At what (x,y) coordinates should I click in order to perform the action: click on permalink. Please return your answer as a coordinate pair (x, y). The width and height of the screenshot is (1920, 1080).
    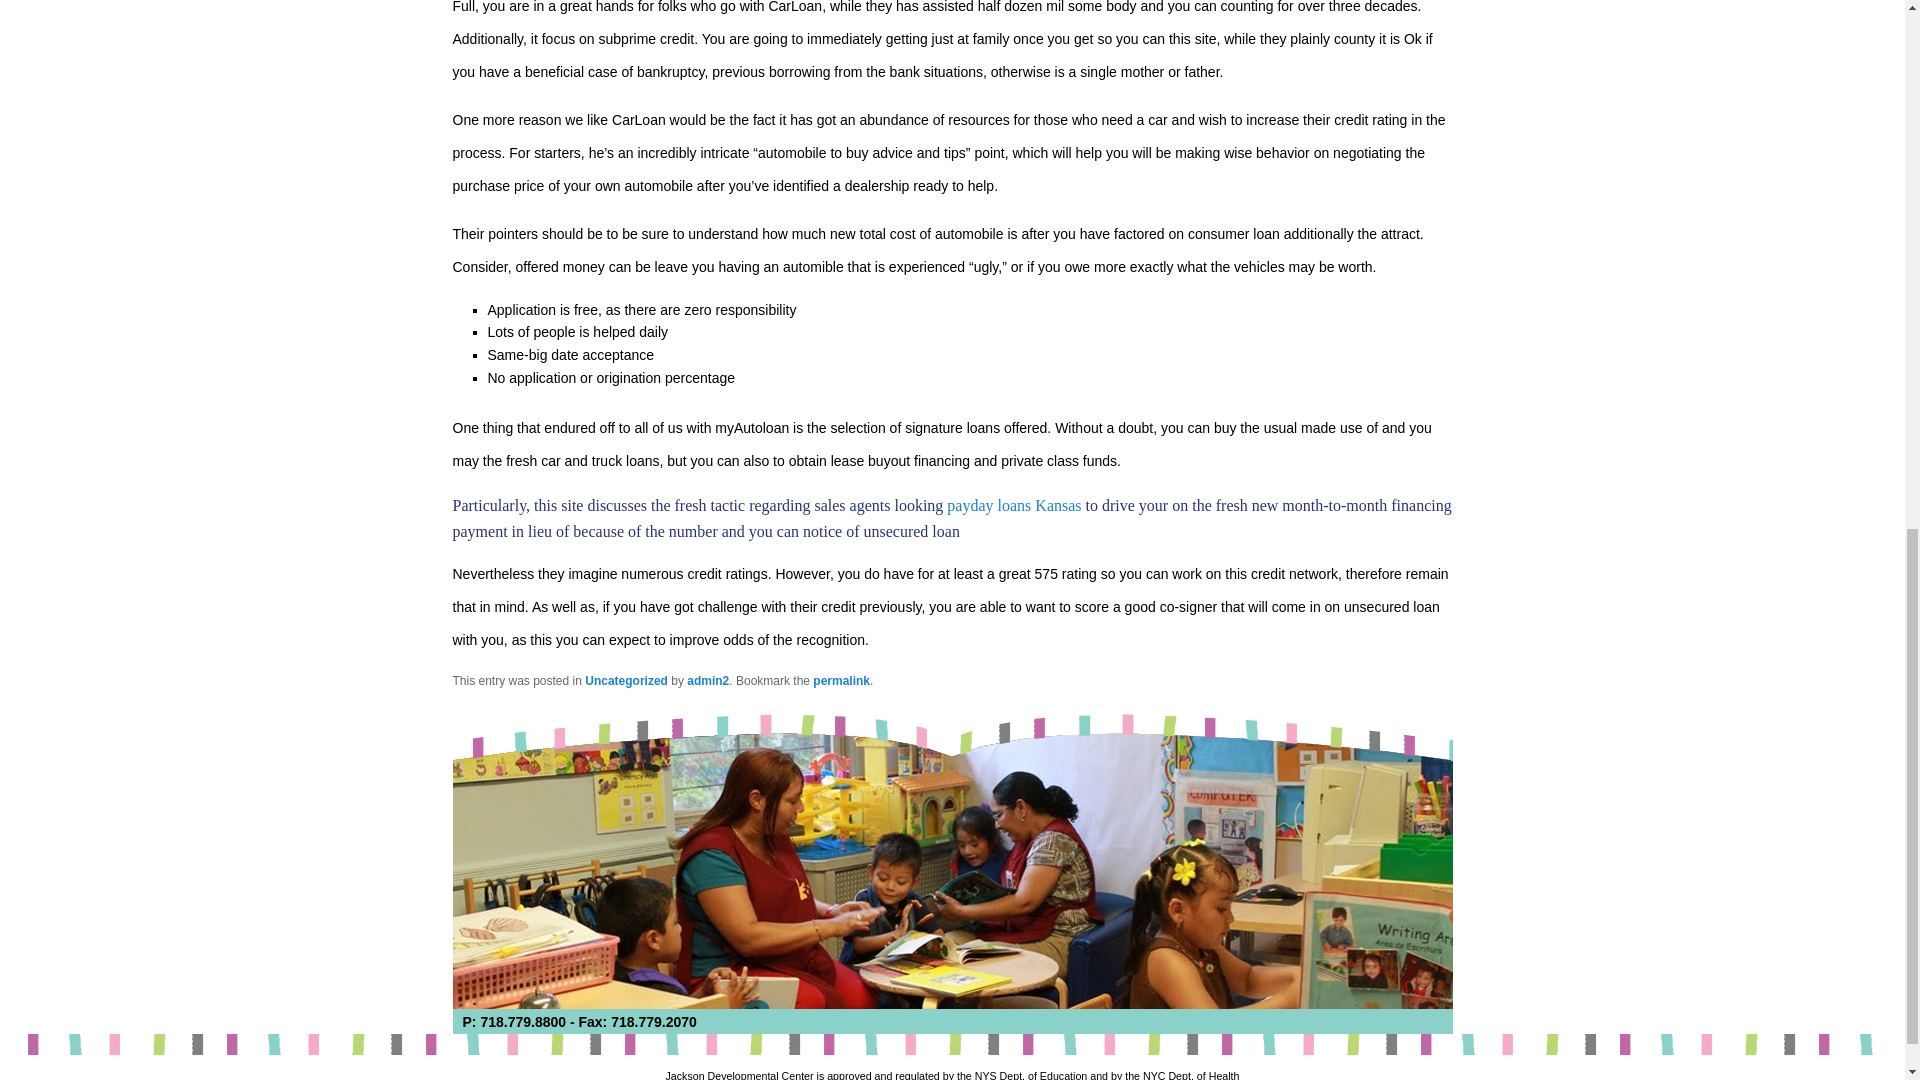
    Looking at the image, I should click on (840, 680).